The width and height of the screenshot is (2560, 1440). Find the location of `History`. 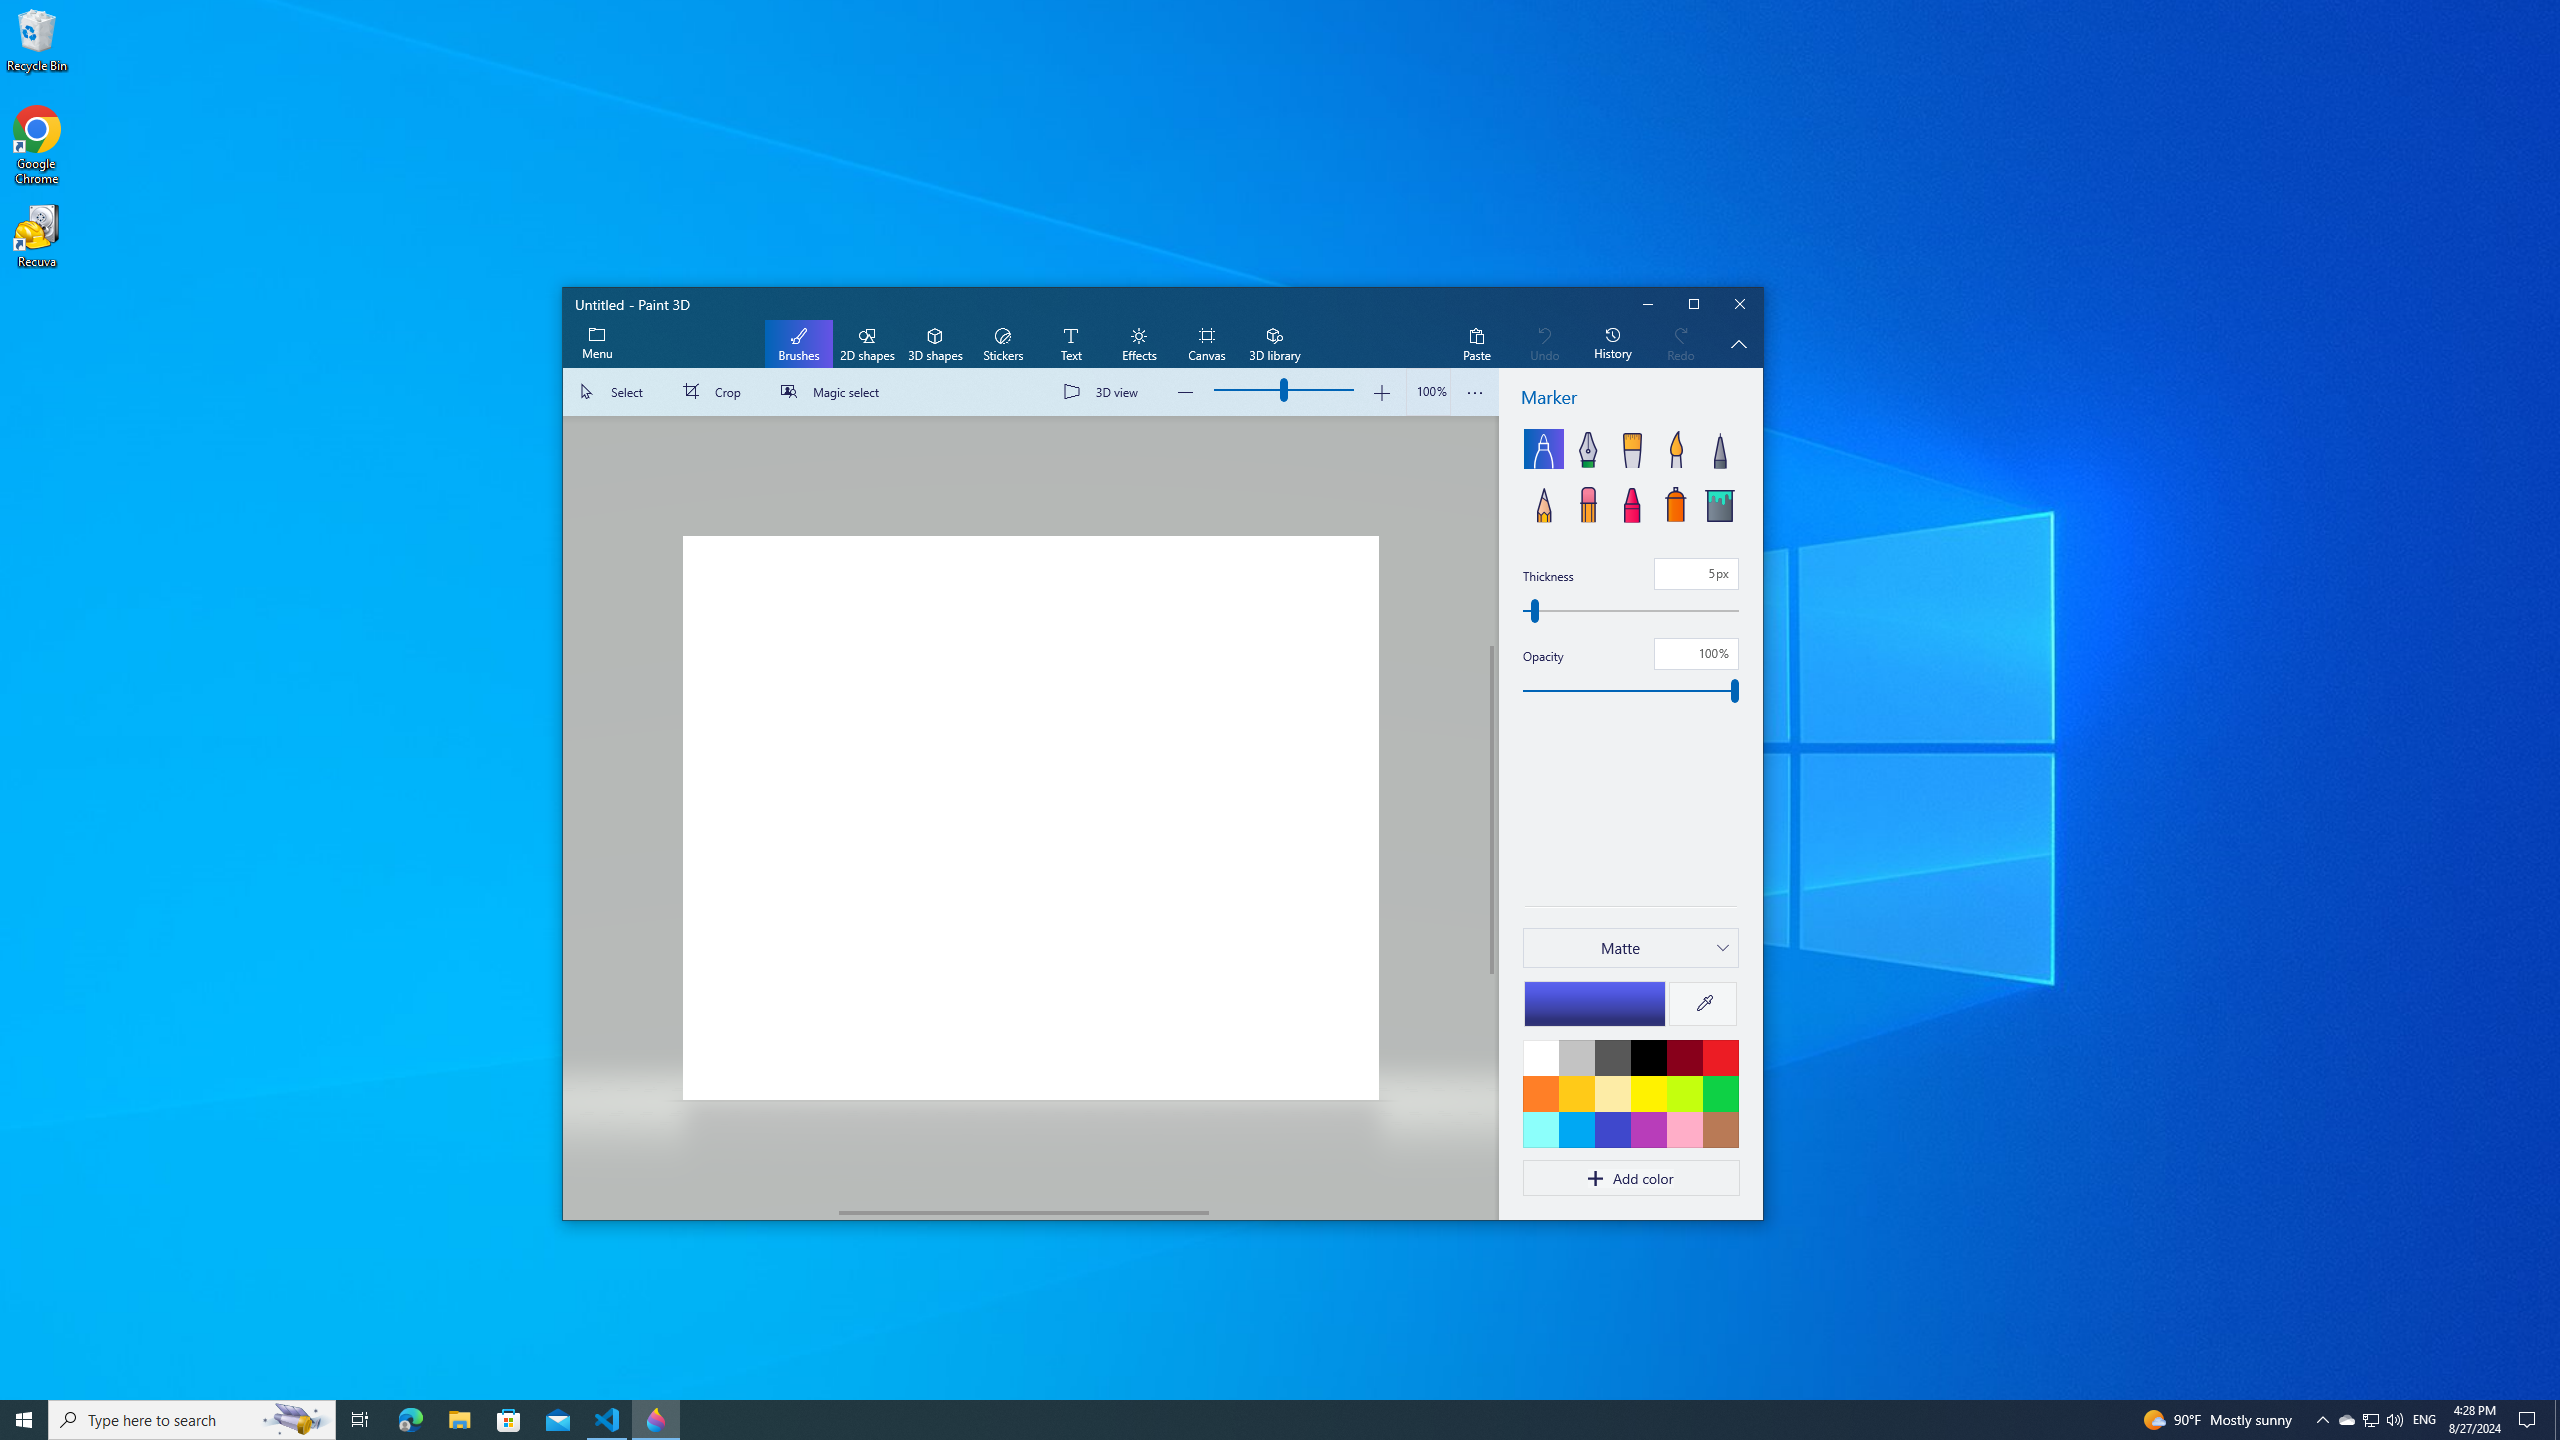

History is located at coordinates (1612, 344).